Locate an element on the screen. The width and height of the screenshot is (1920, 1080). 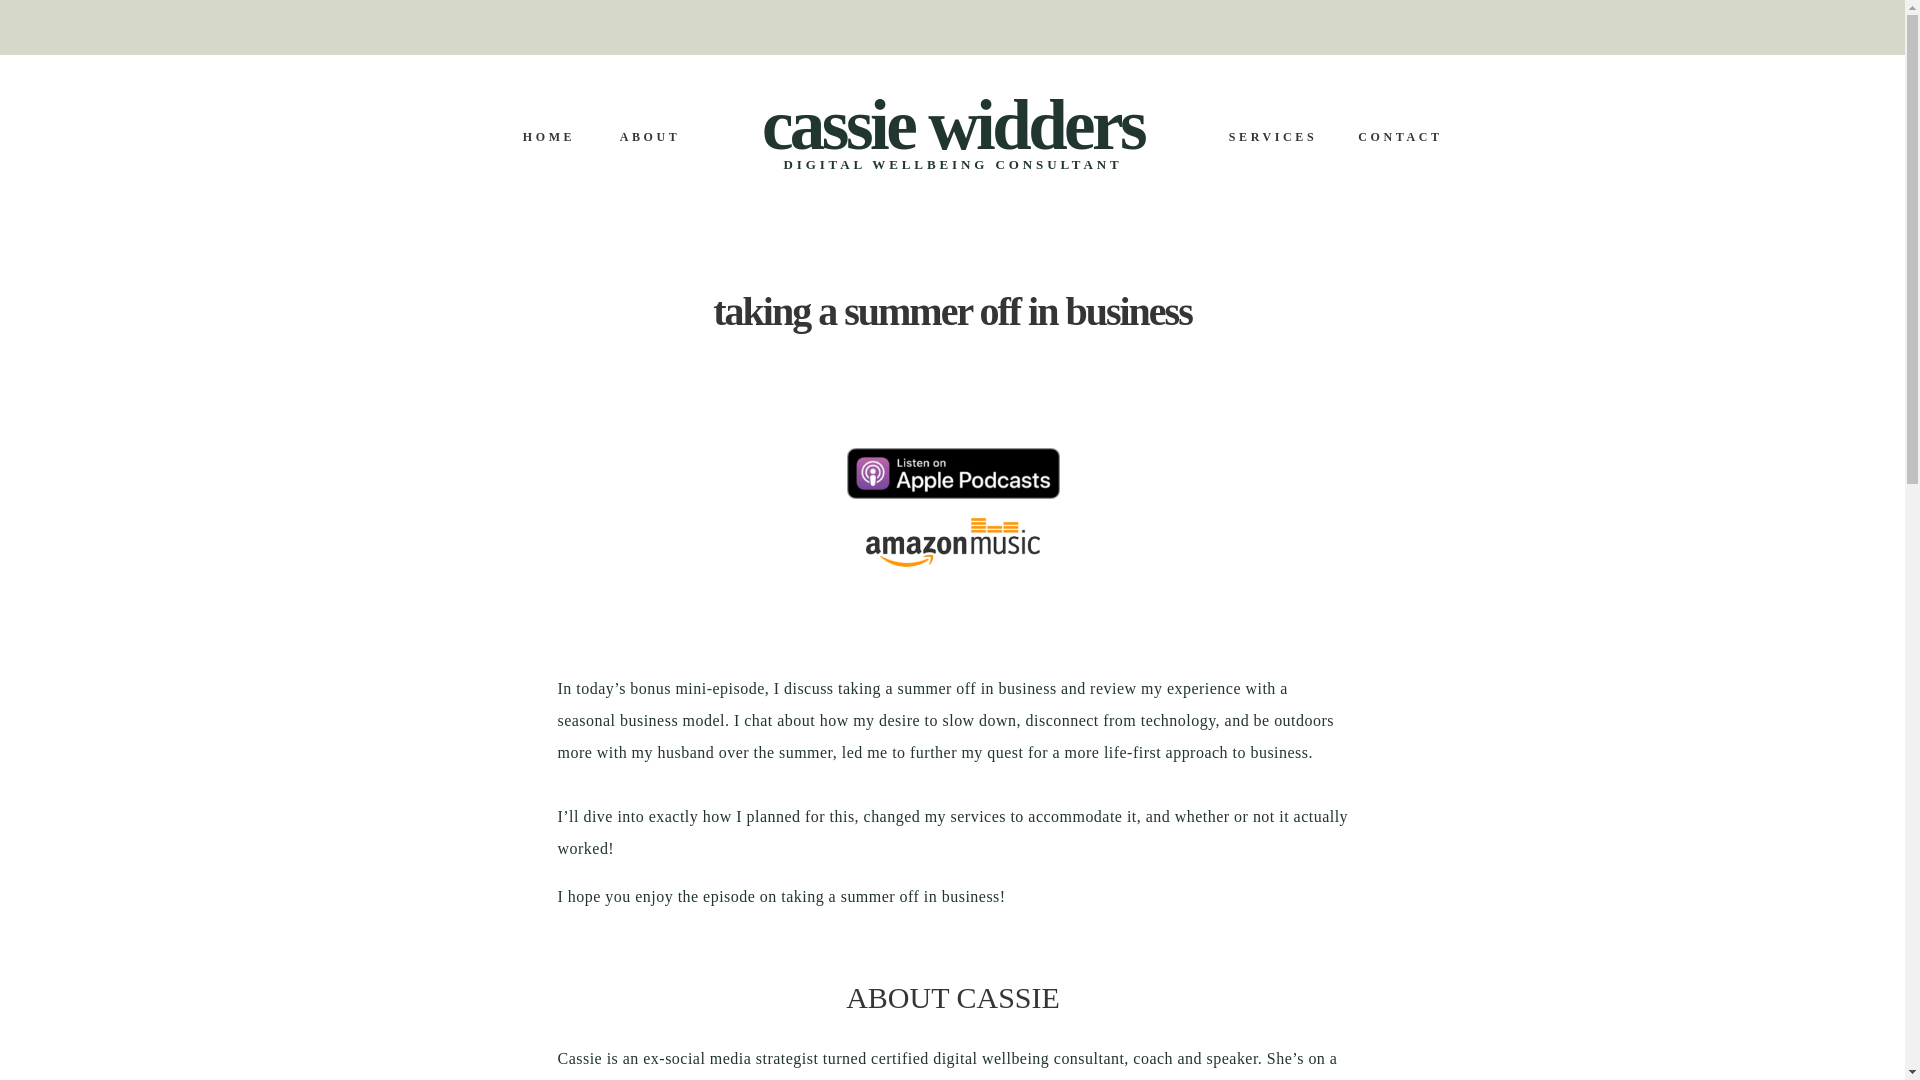
SERVICES is located at coordinates (1274, 136).